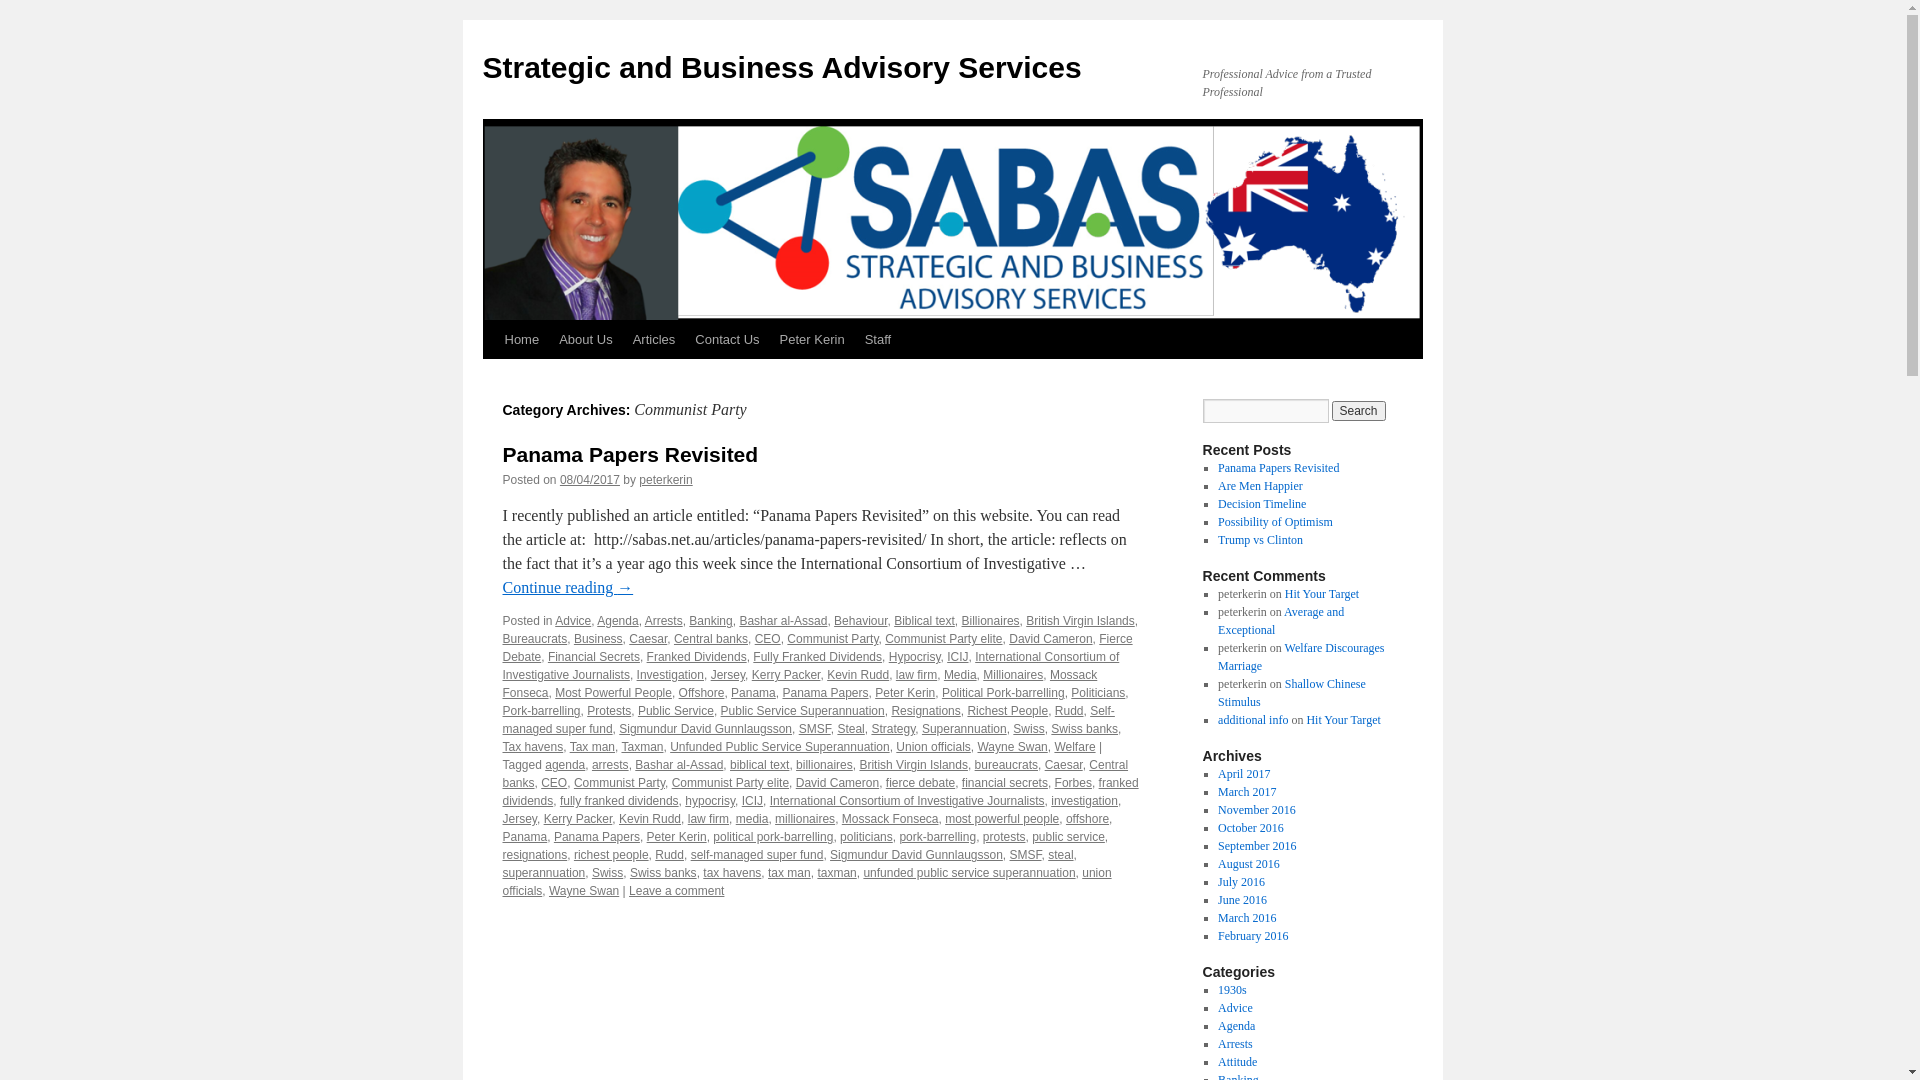 This screenshot has width=1920, height=1080. What do you see at coordinates (1028, 729) in the screenshot?
I see `Swiss` at bounding box center [1028, 729].